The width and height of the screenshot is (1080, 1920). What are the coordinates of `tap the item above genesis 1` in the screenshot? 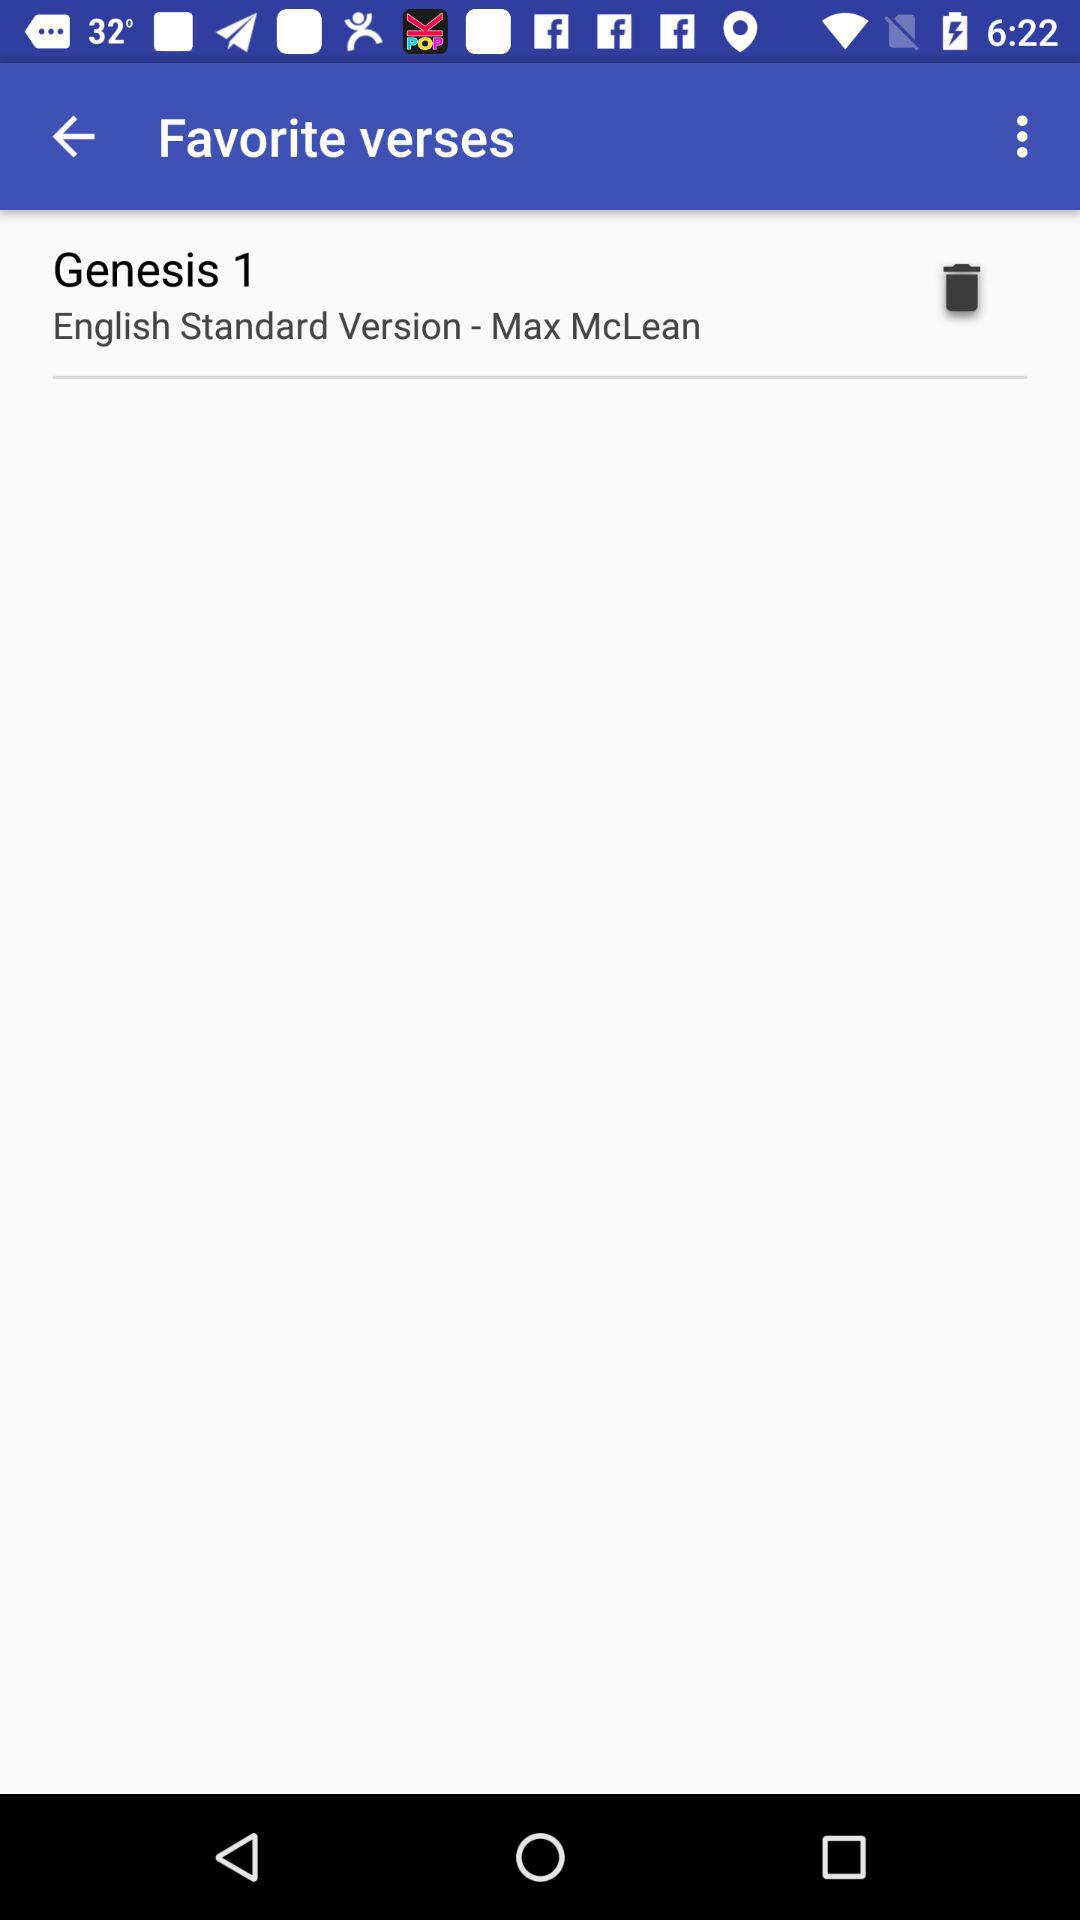 It's located at (73, 136).